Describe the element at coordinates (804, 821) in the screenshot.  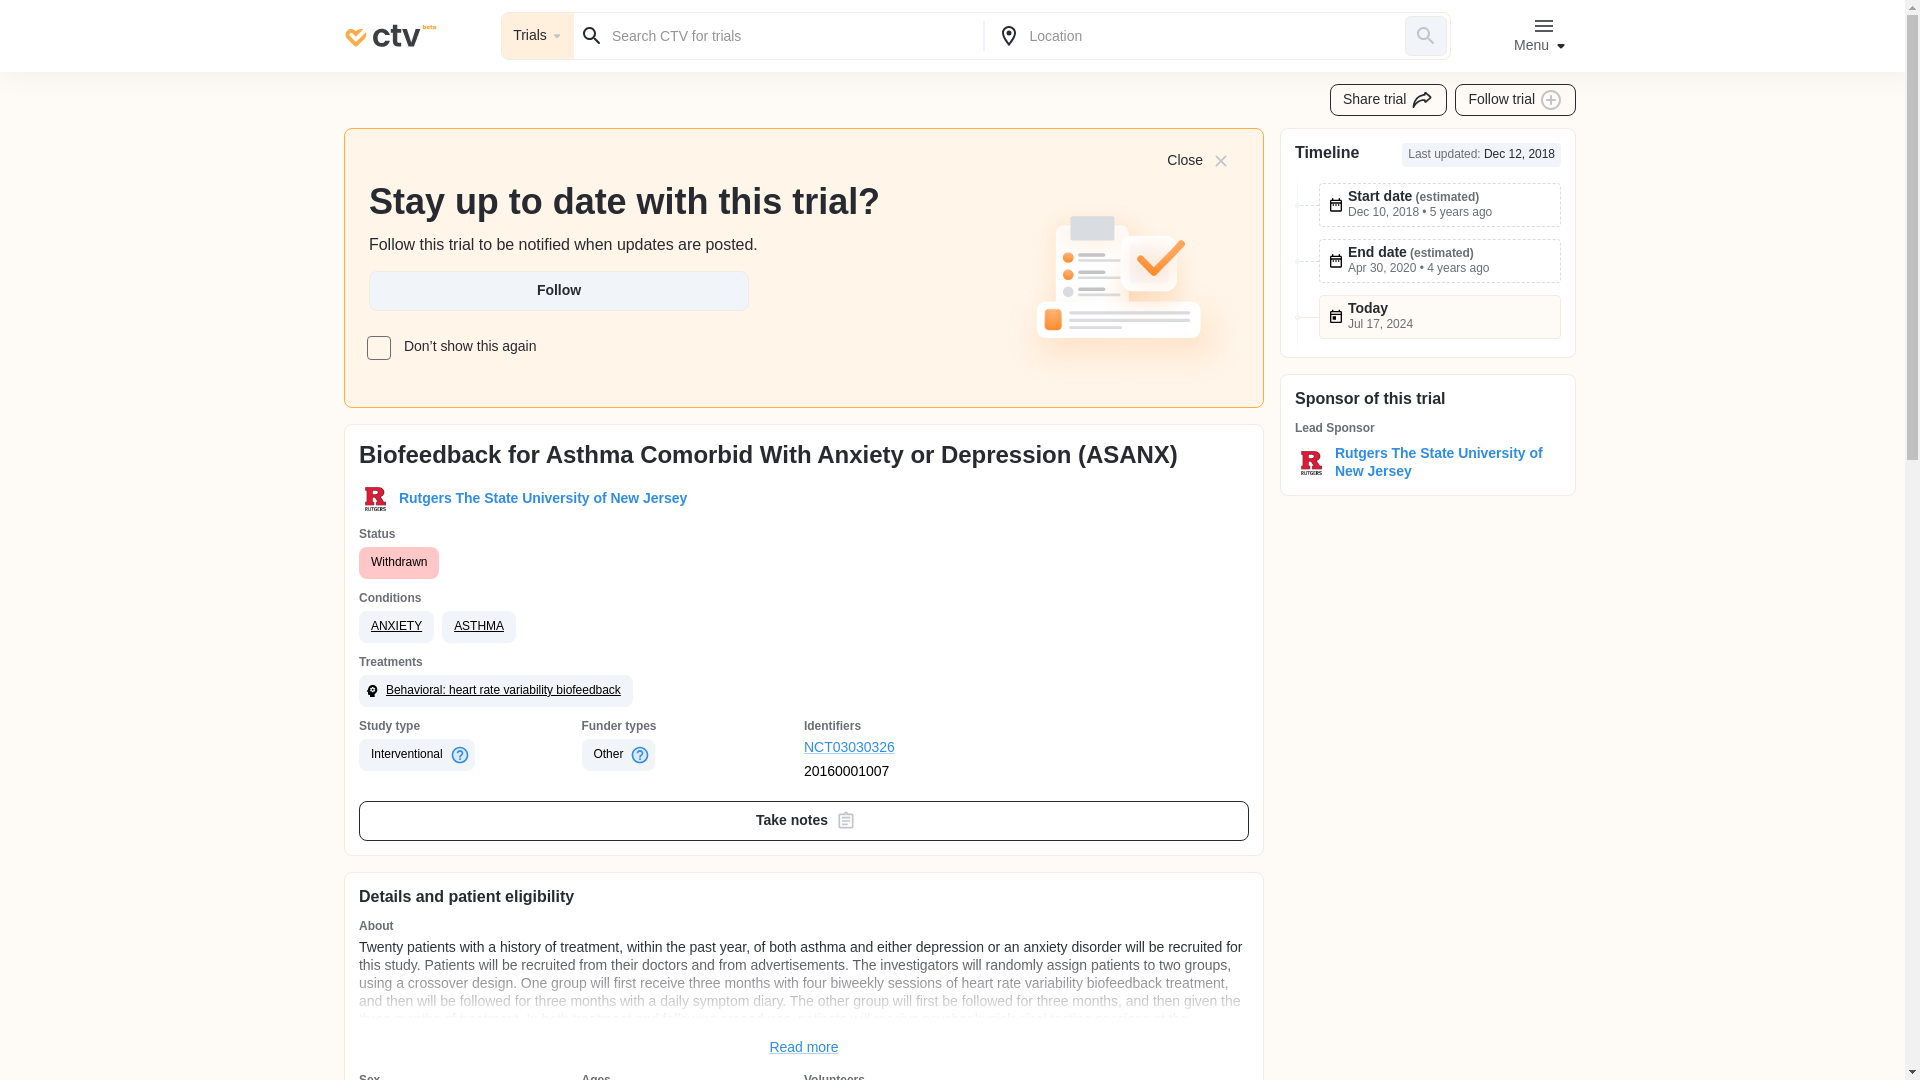
I see `Take notes` at that location.